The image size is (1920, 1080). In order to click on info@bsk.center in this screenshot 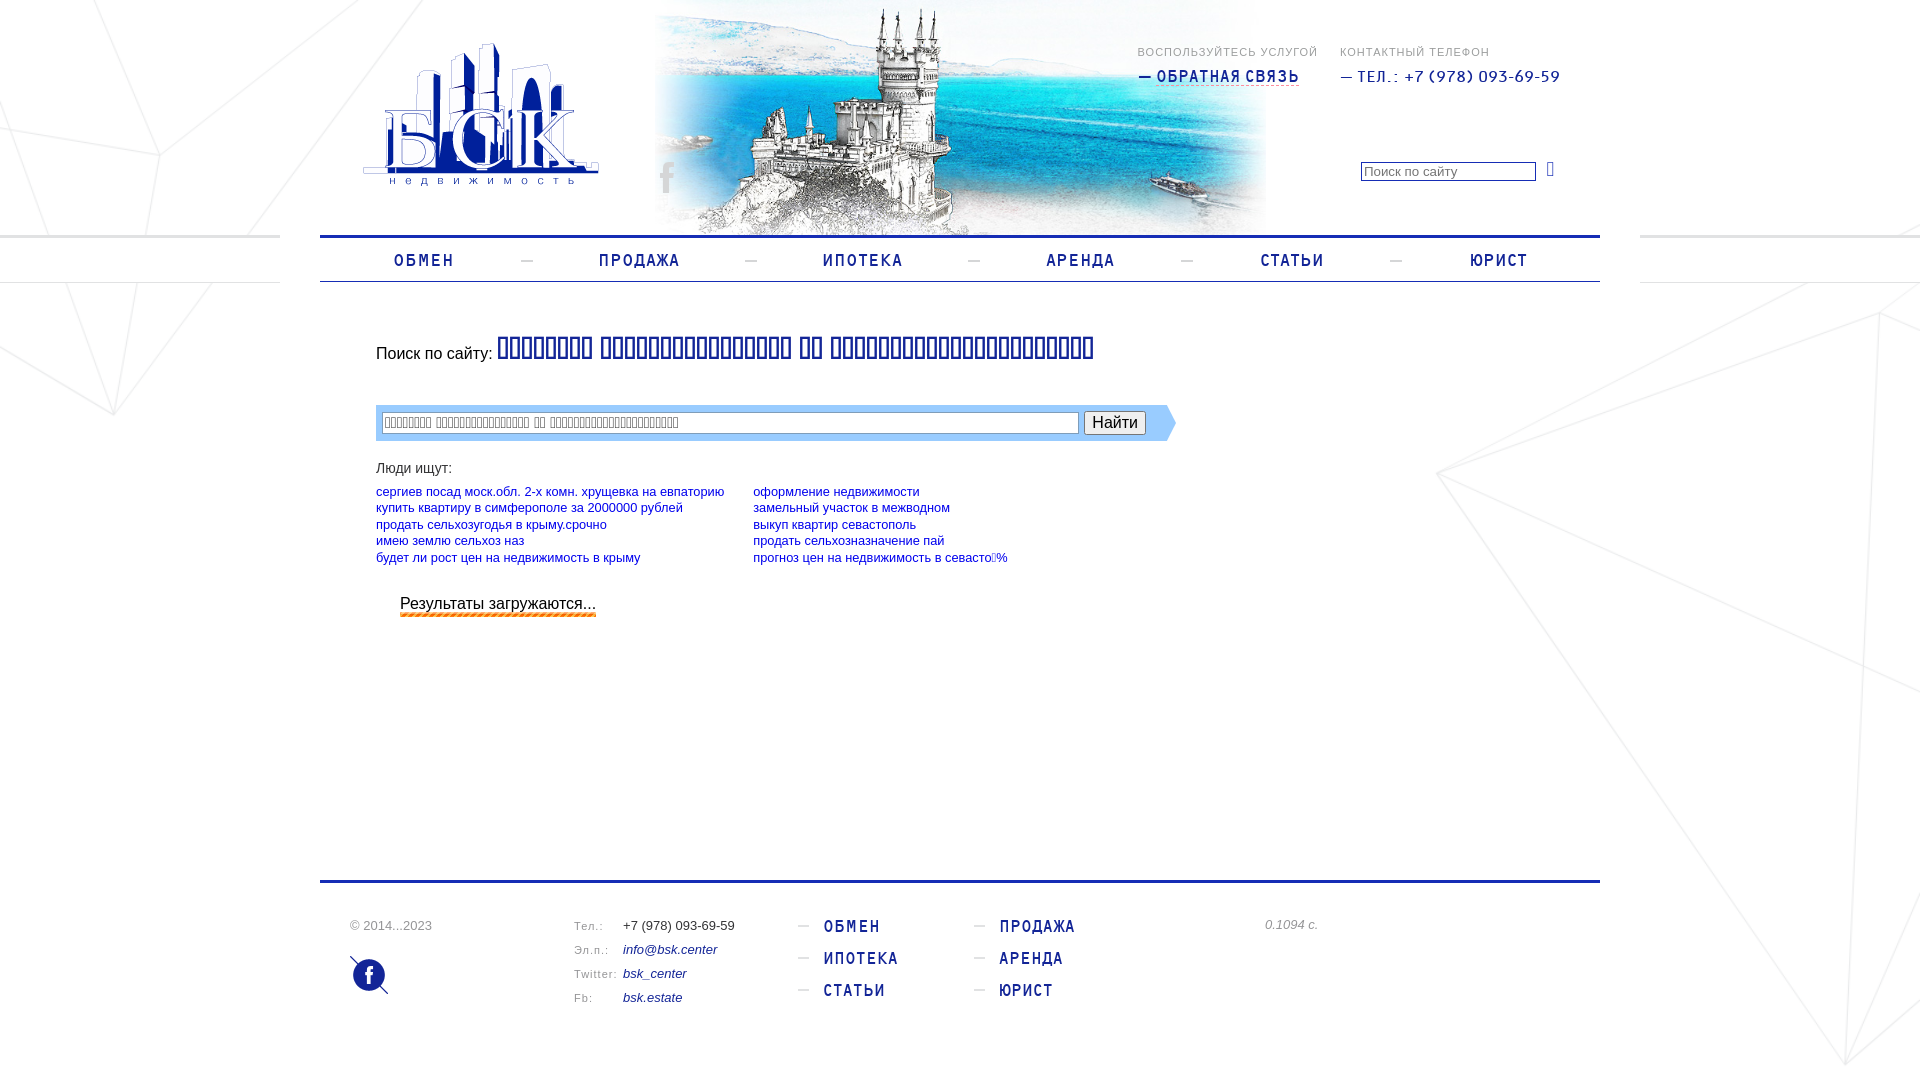, I will do `click(670, 950)`.